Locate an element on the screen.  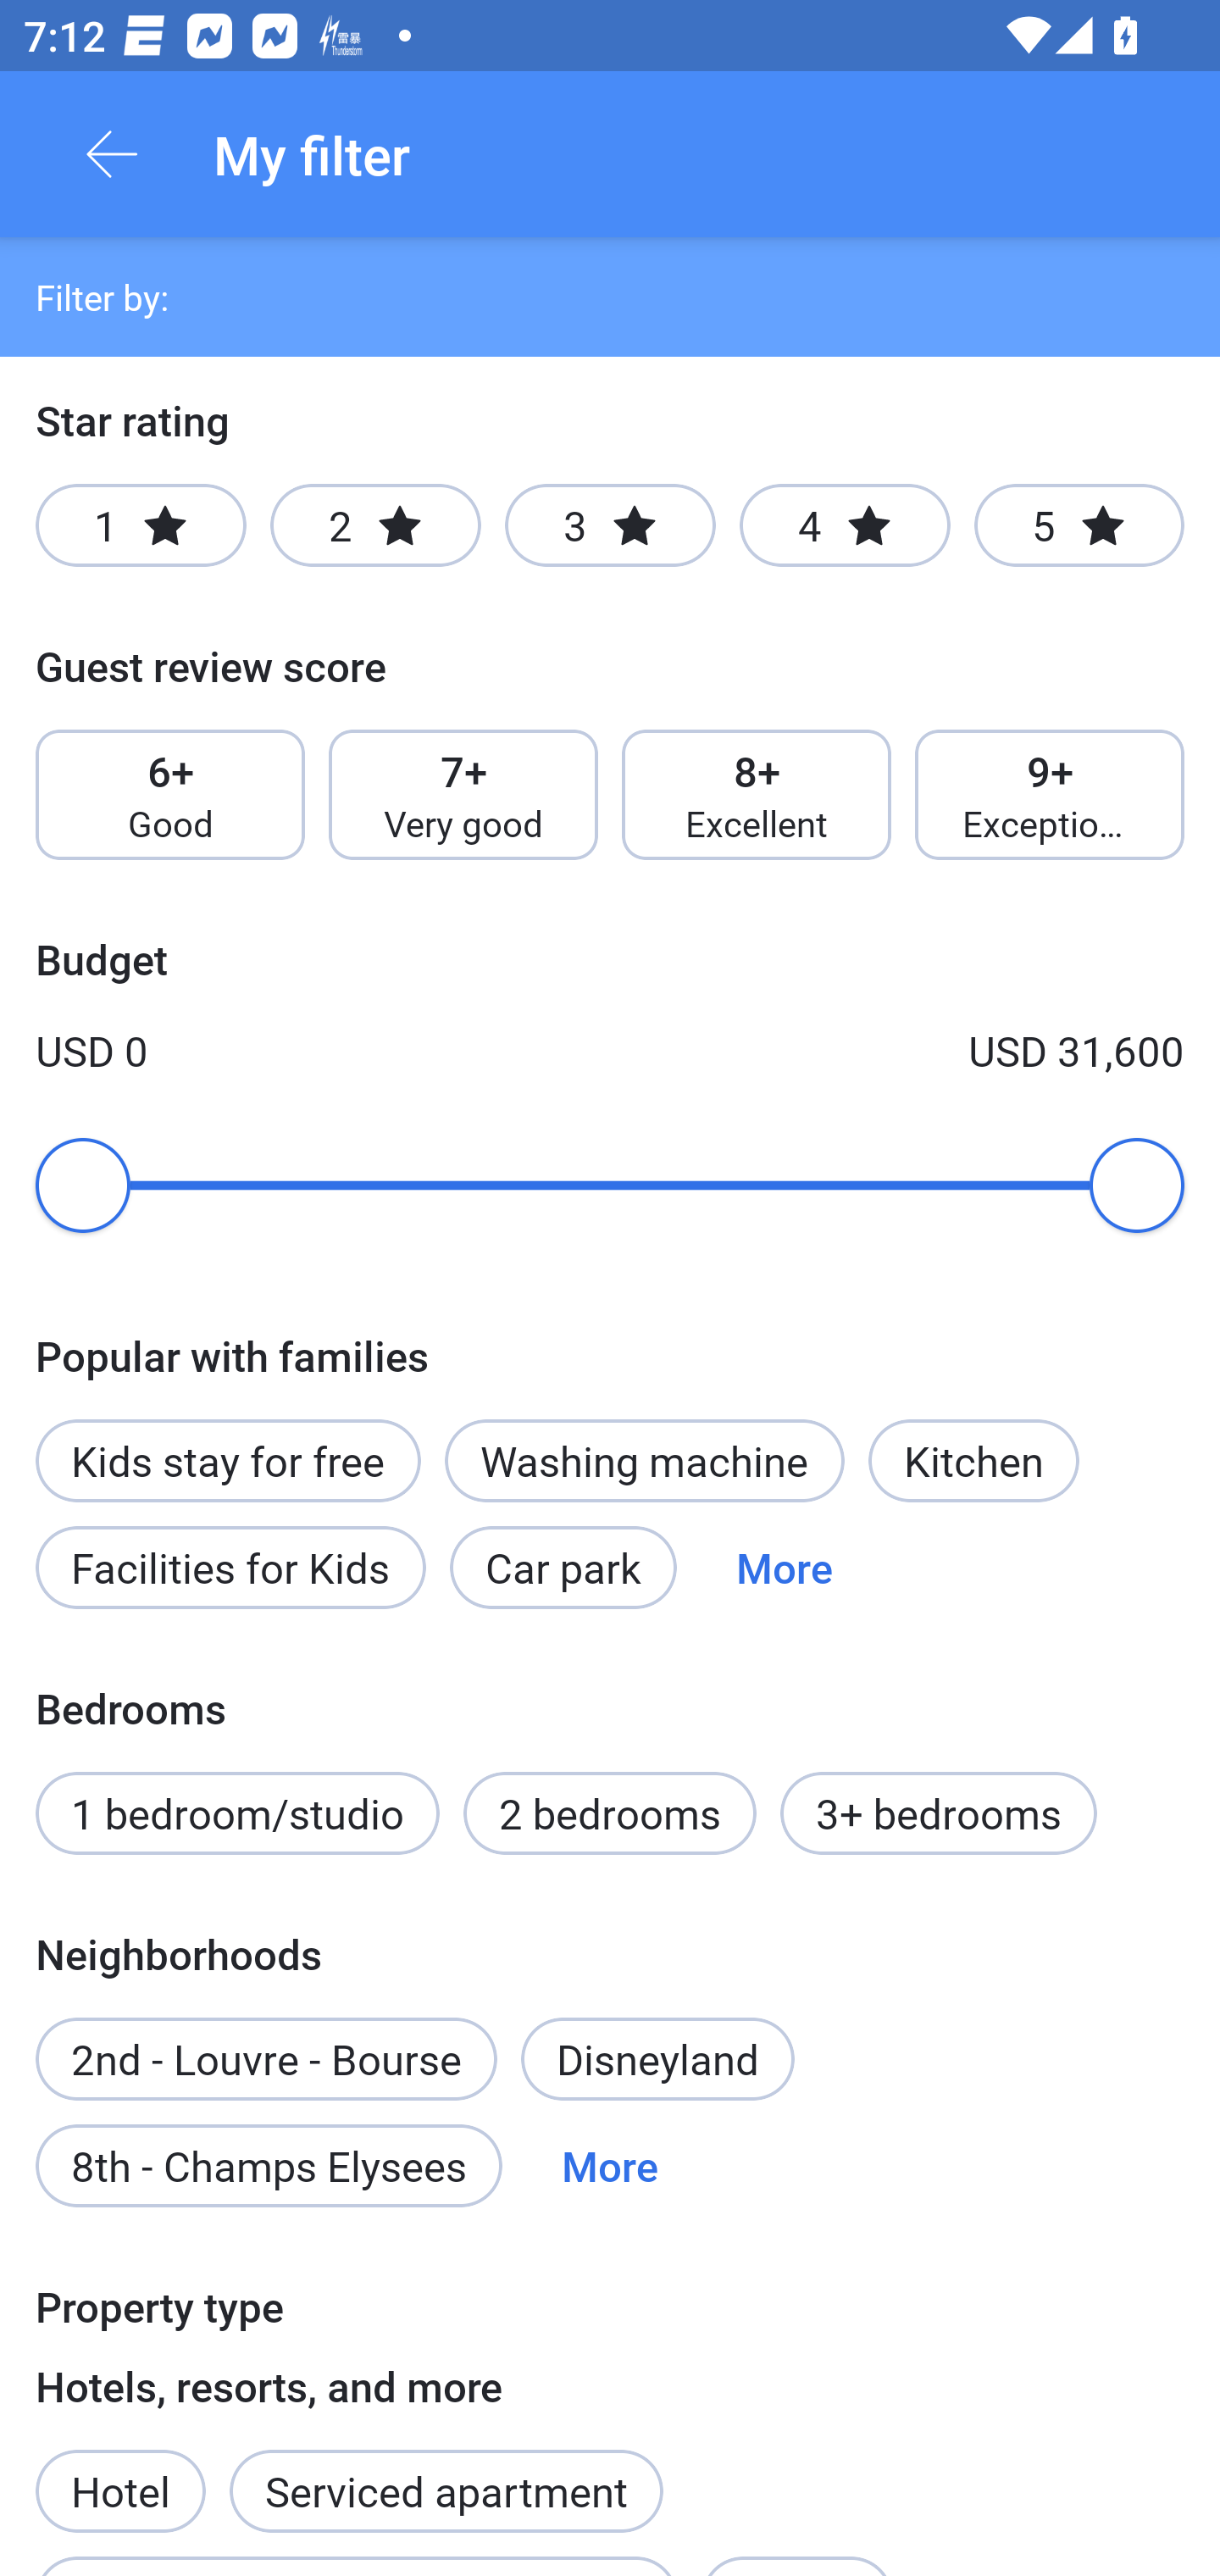
3 is located at coordinates (610, 525).